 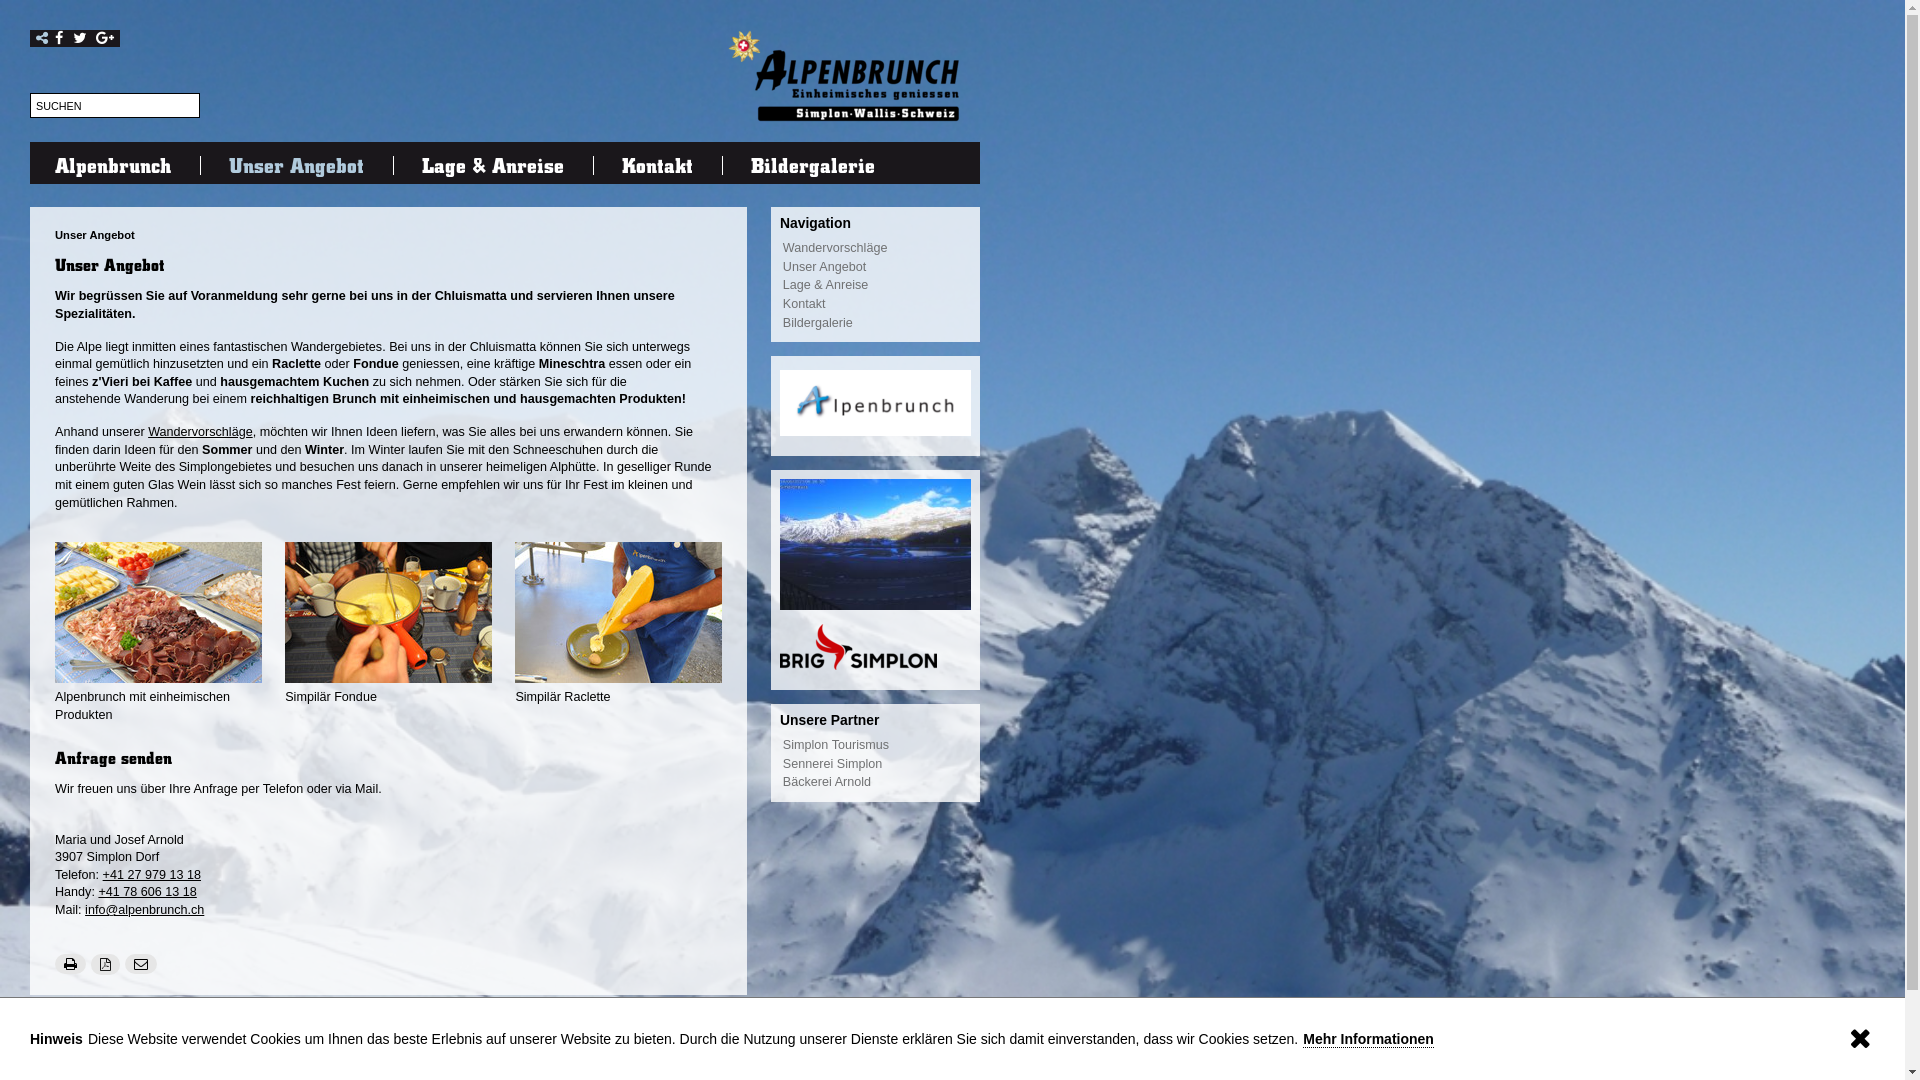 I want to click on Unser Angebot, so click(x=95, y=235).